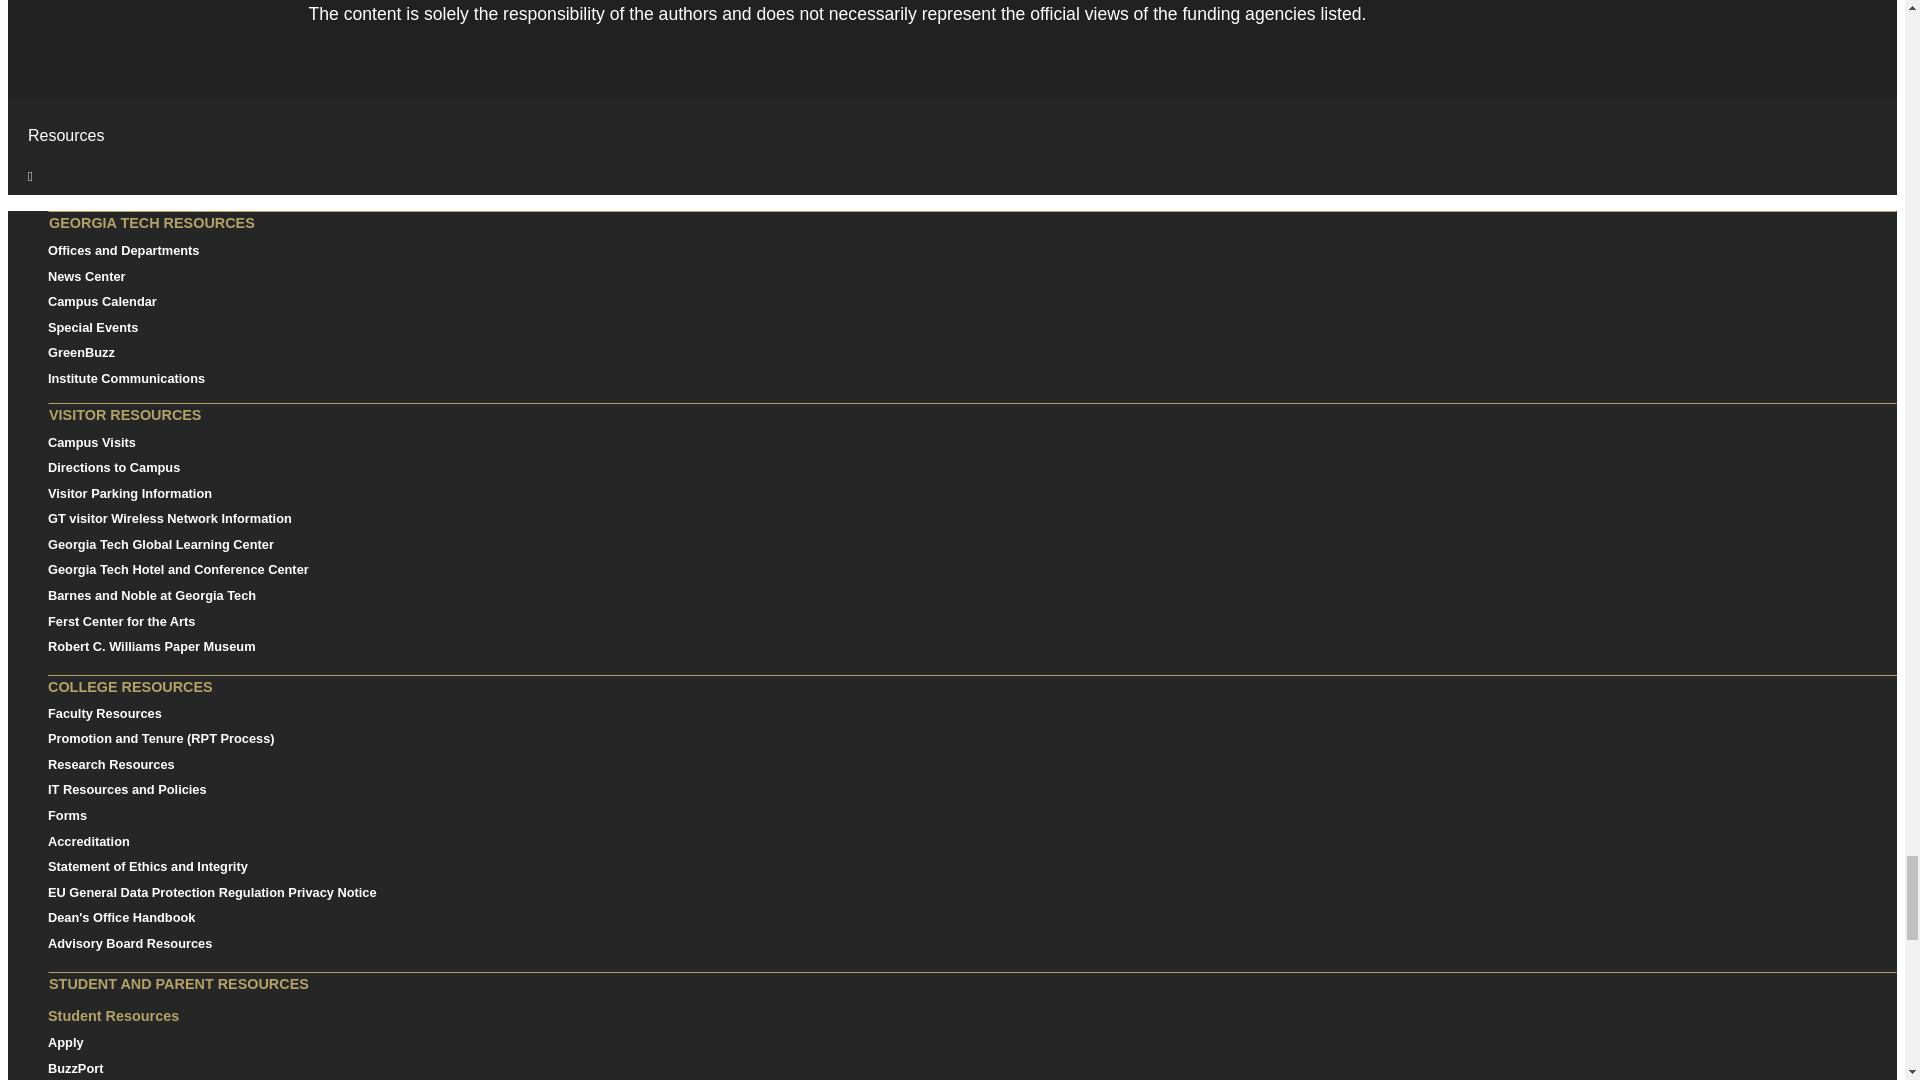  I want to click on Georgia Tech Campus Visits, so click(92, 442).